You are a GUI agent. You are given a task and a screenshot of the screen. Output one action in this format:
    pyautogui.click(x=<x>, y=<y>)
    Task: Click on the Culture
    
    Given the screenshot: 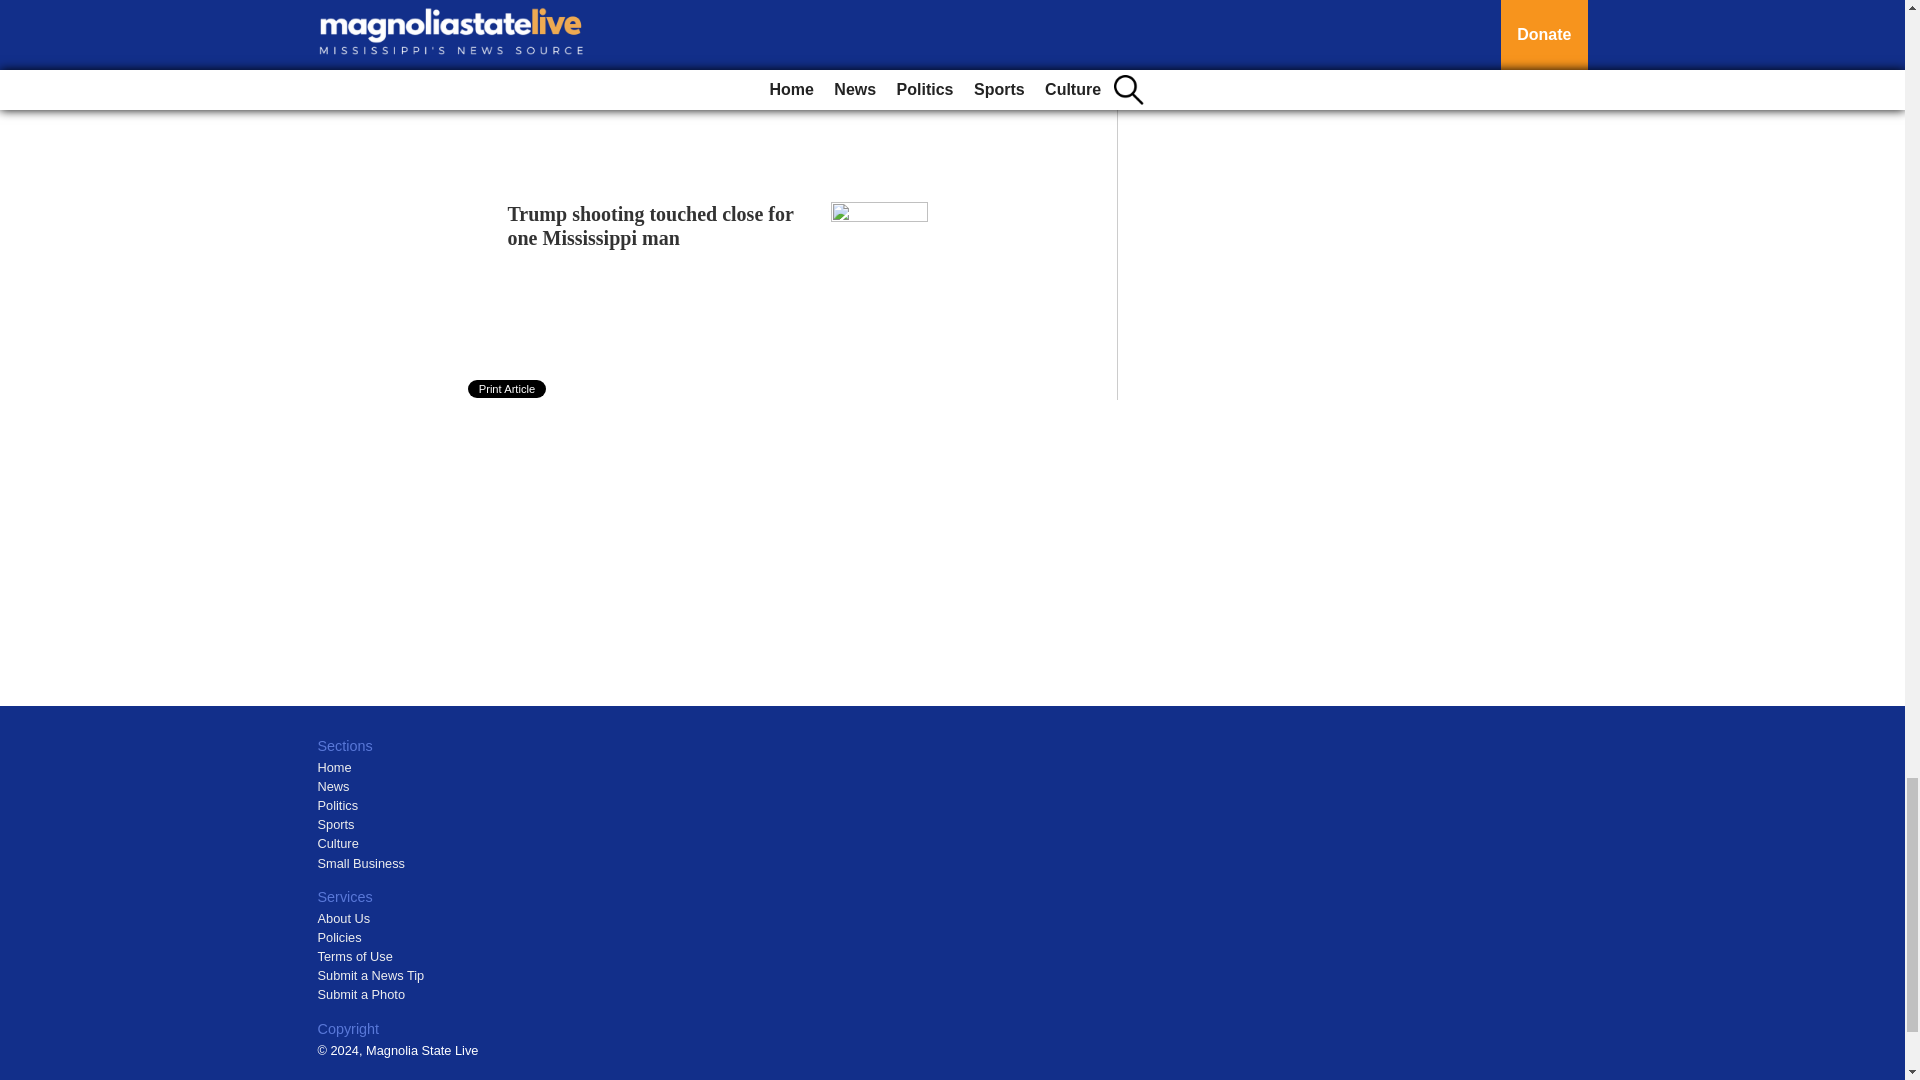 What is the action you would take?
    pyautogui.click(x=338, y=843)
    